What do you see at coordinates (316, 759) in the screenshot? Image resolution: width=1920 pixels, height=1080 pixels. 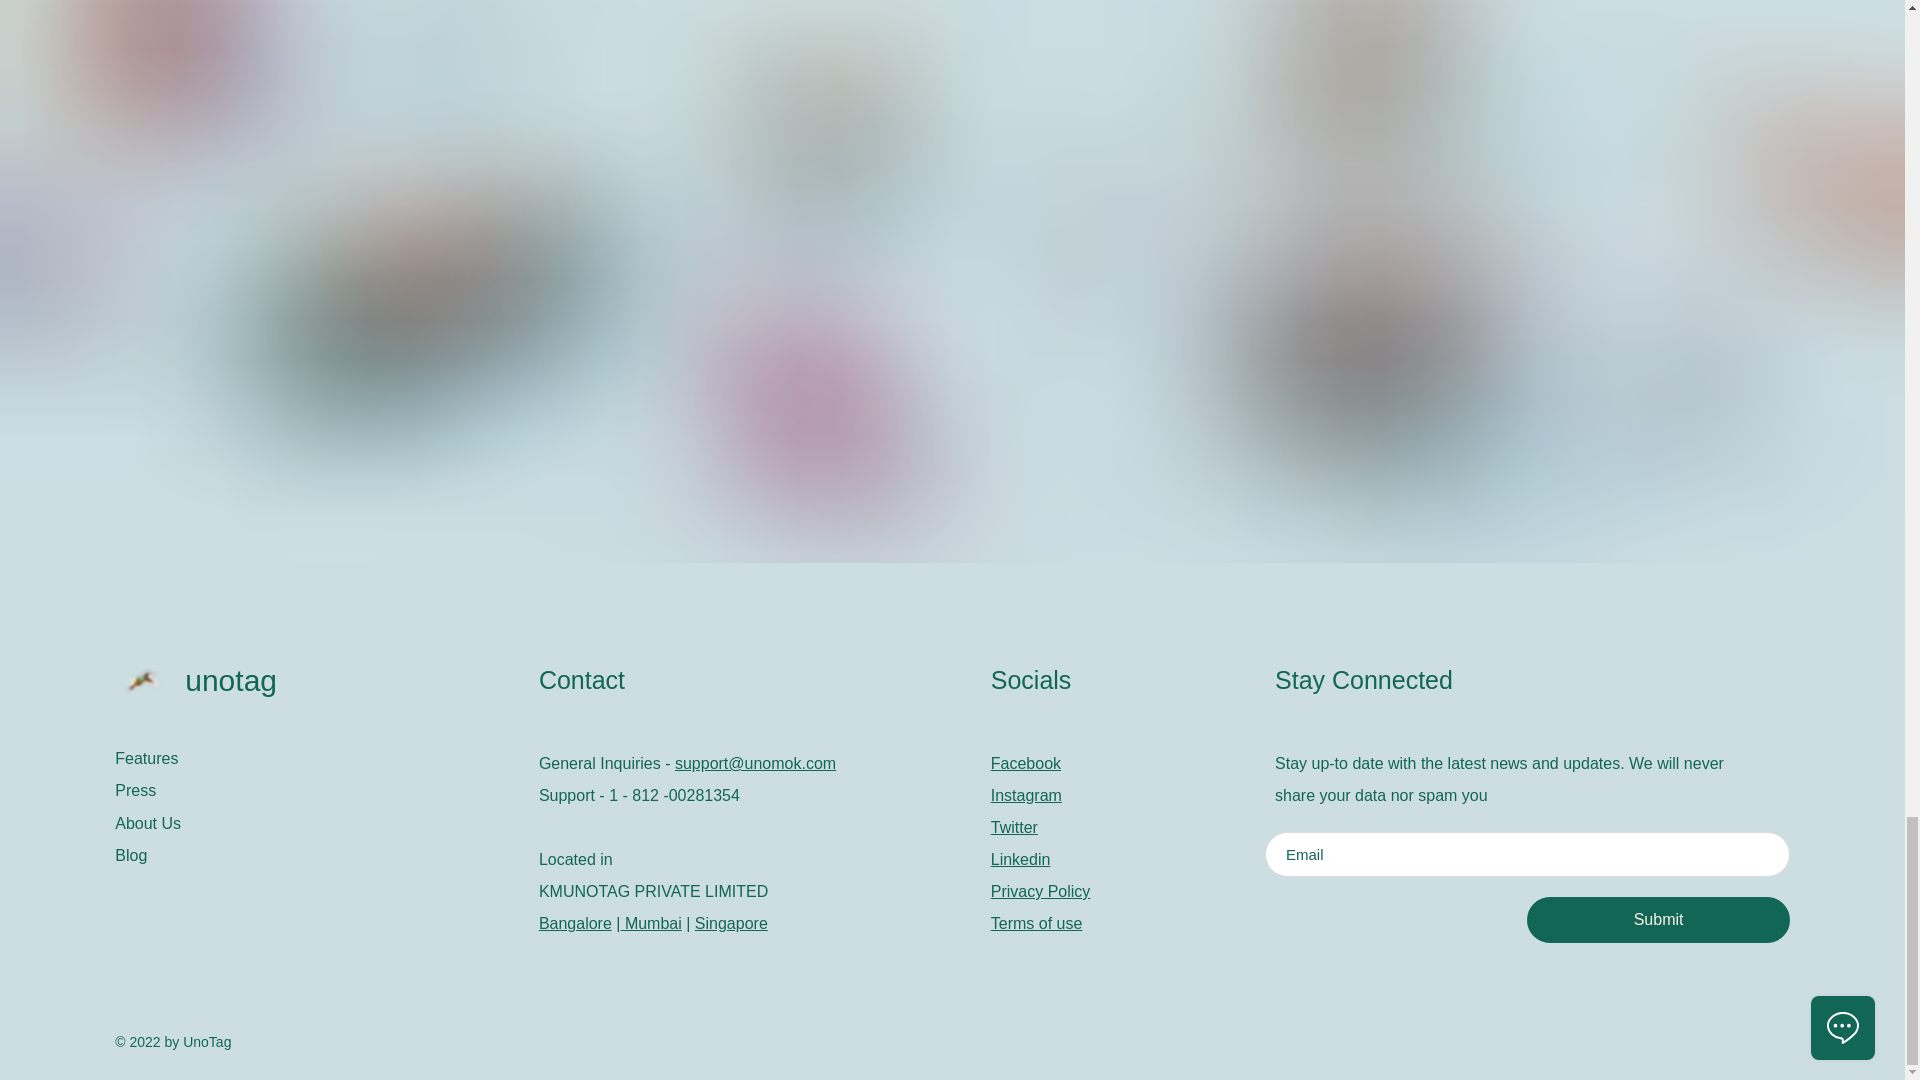 I see `Features` at bounding box center [316, 759].